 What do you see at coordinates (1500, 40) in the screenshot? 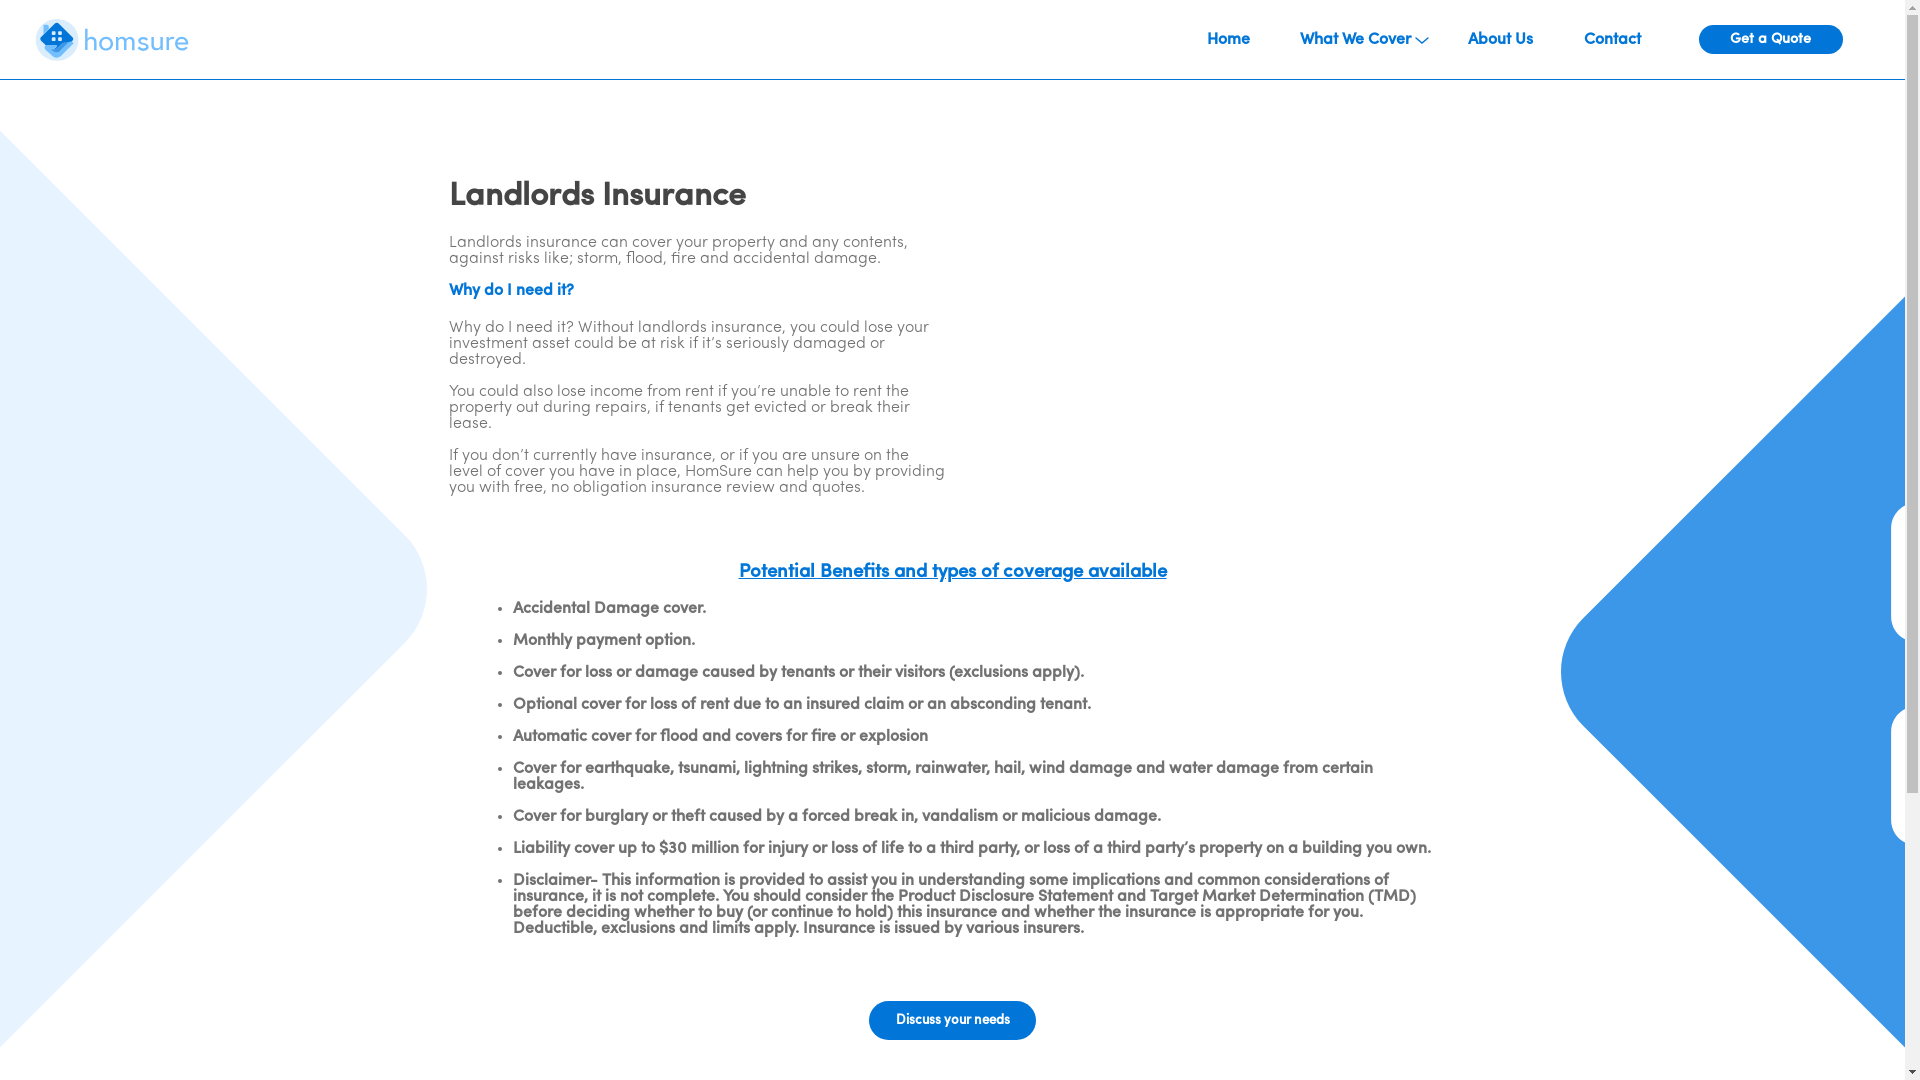
I see `About Us` at bounding box center [1500, 40].